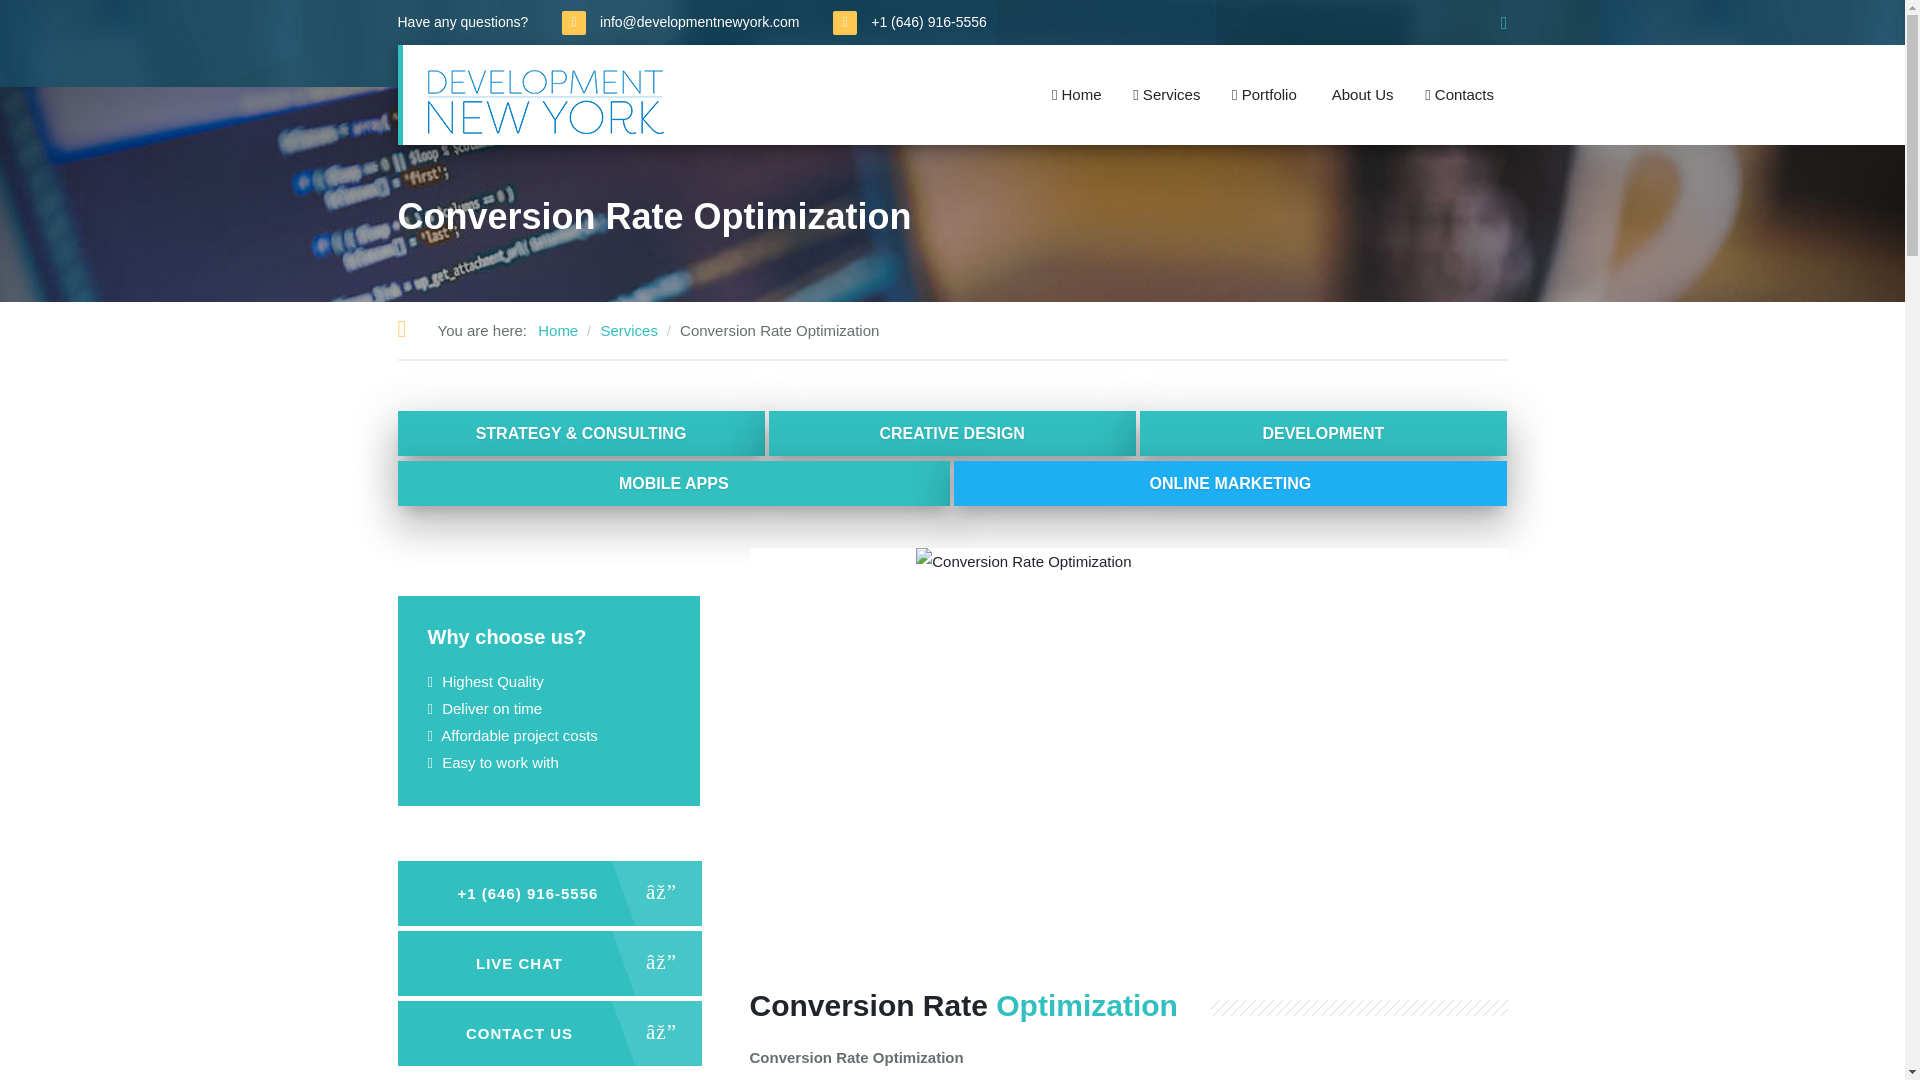 The image size is (1920, 1080). What do you see at coordinates (1459, 94) in the screenshot?
I see `Contacts` at bounding box center [1459, 94].